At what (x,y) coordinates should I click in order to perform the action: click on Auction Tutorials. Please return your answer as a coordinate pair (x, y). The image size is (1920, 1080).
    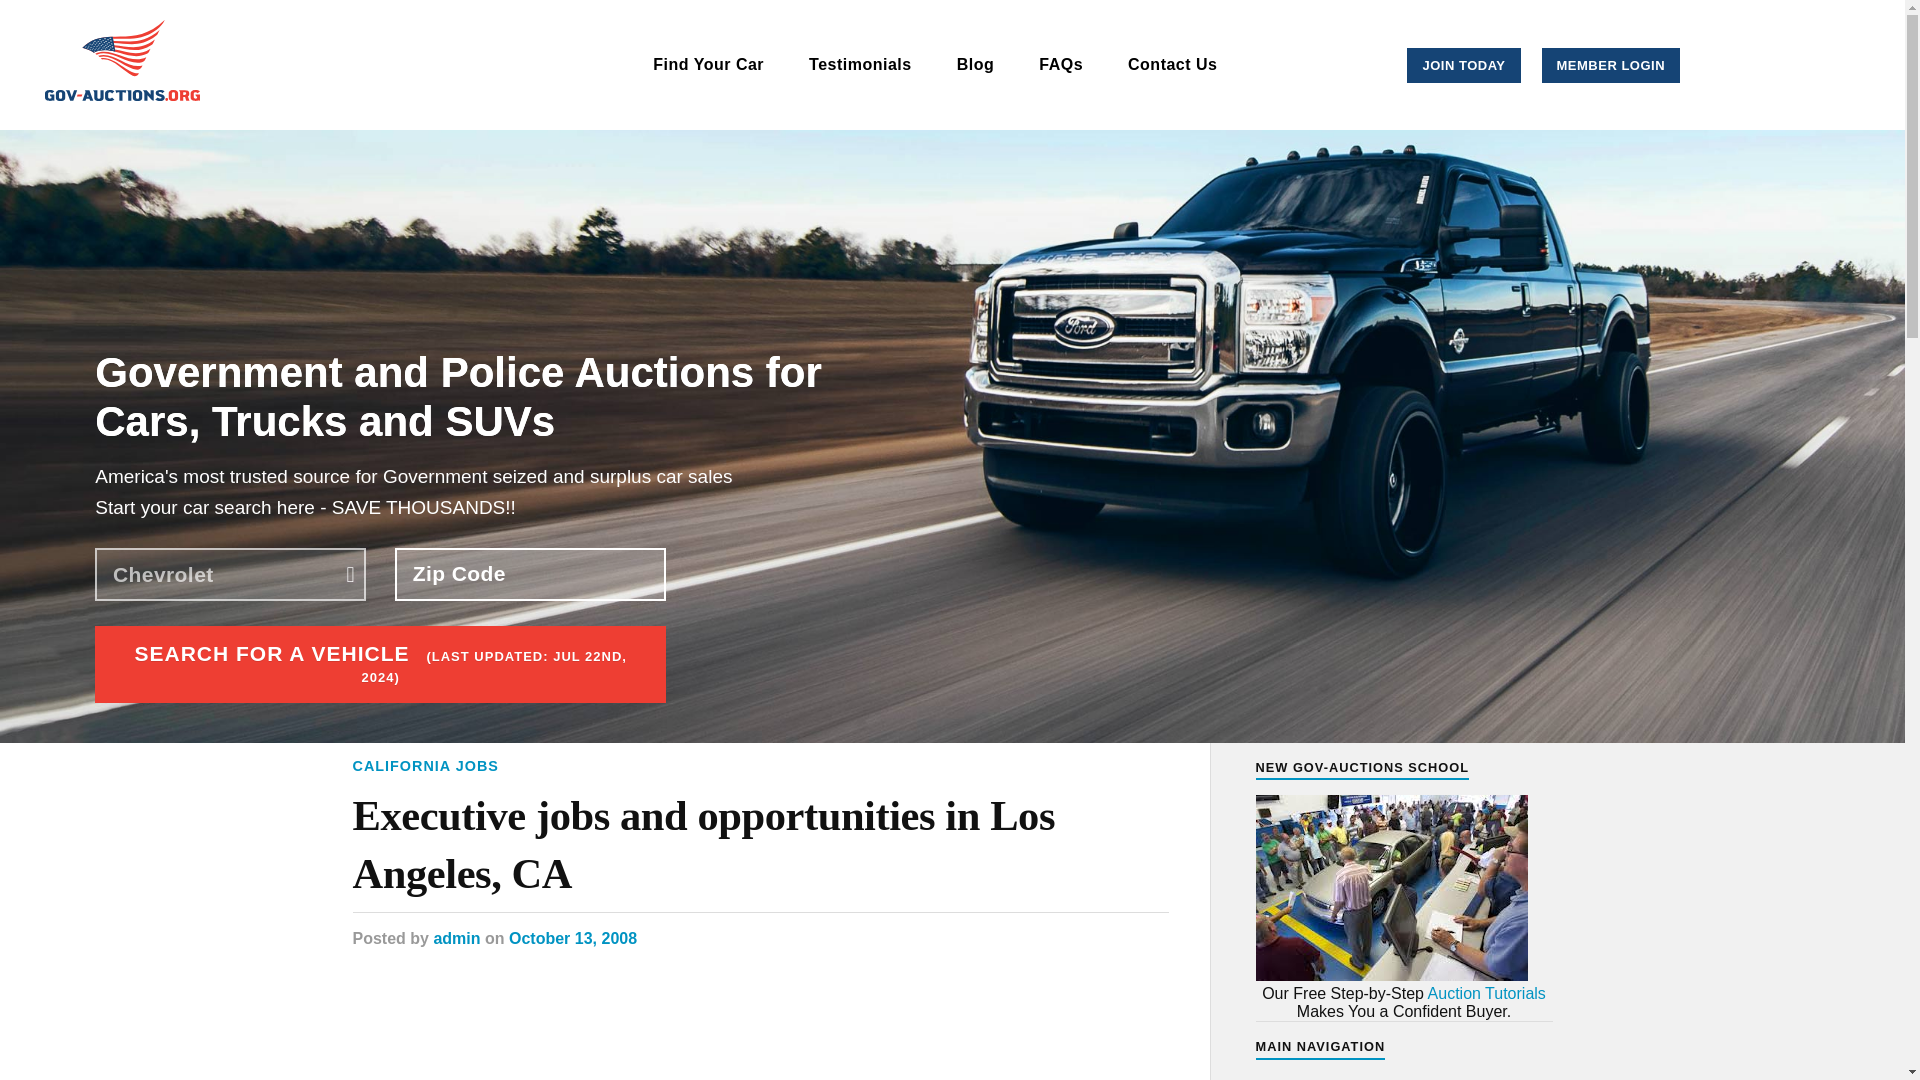
    Looking at the image, I should click on (1486, 993).